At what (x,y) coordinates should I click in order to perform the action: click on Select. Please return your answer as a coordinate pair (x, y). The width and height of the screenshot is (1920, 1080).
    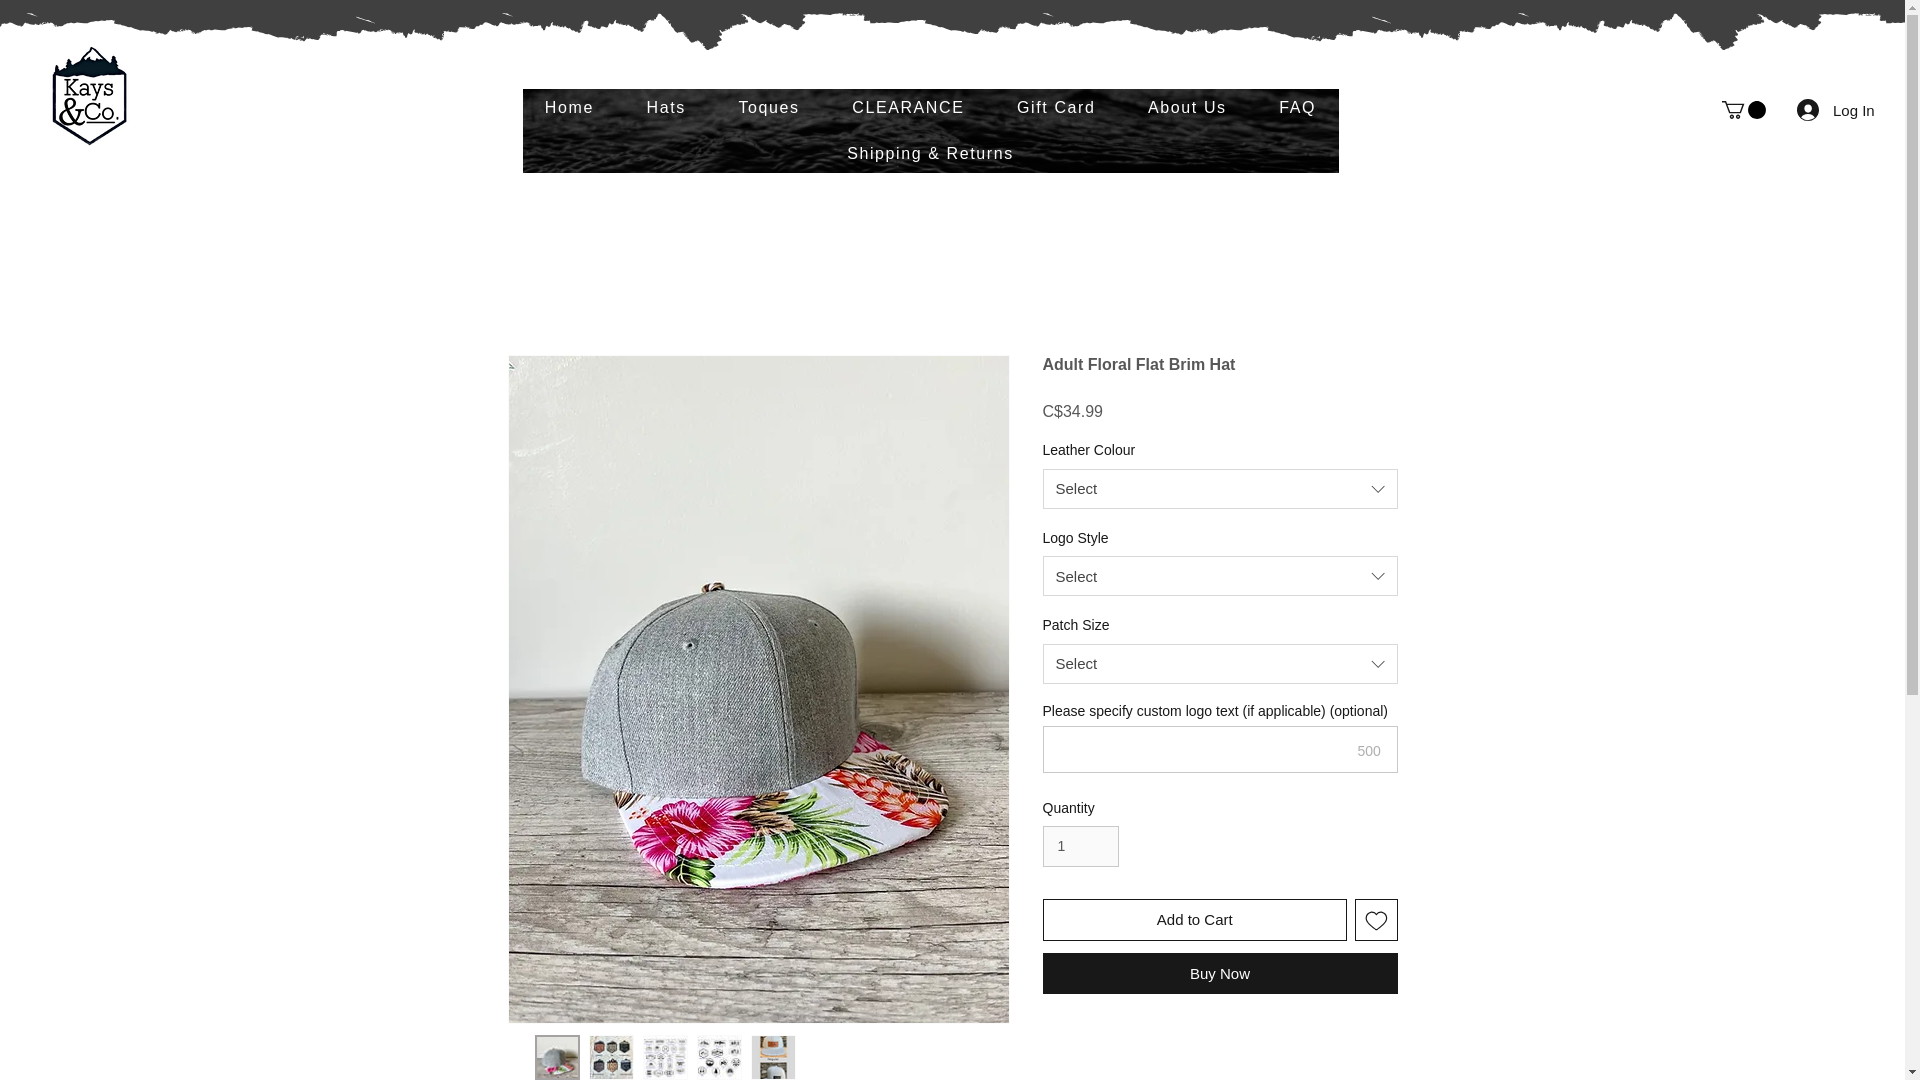
    Looking at the image, I should click on (1220, 576).